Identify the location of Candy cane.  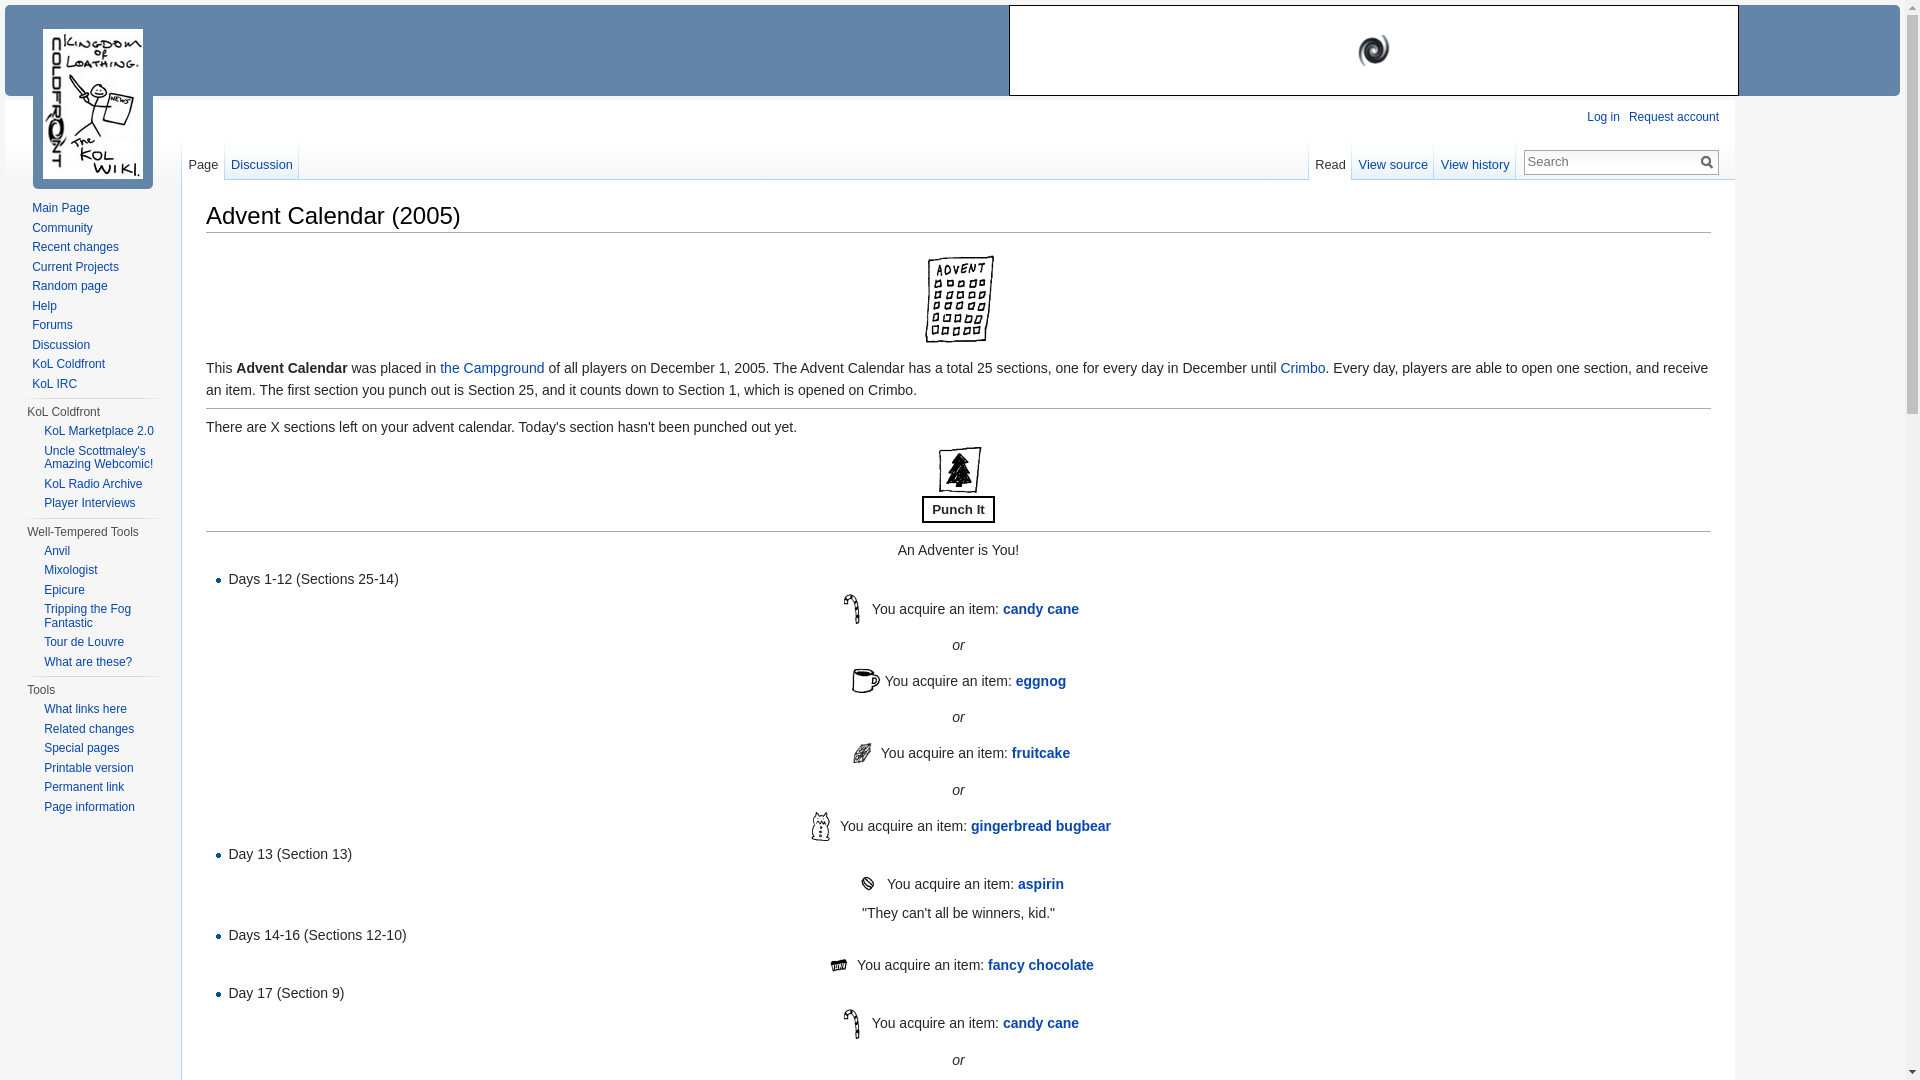
(1040, 608).